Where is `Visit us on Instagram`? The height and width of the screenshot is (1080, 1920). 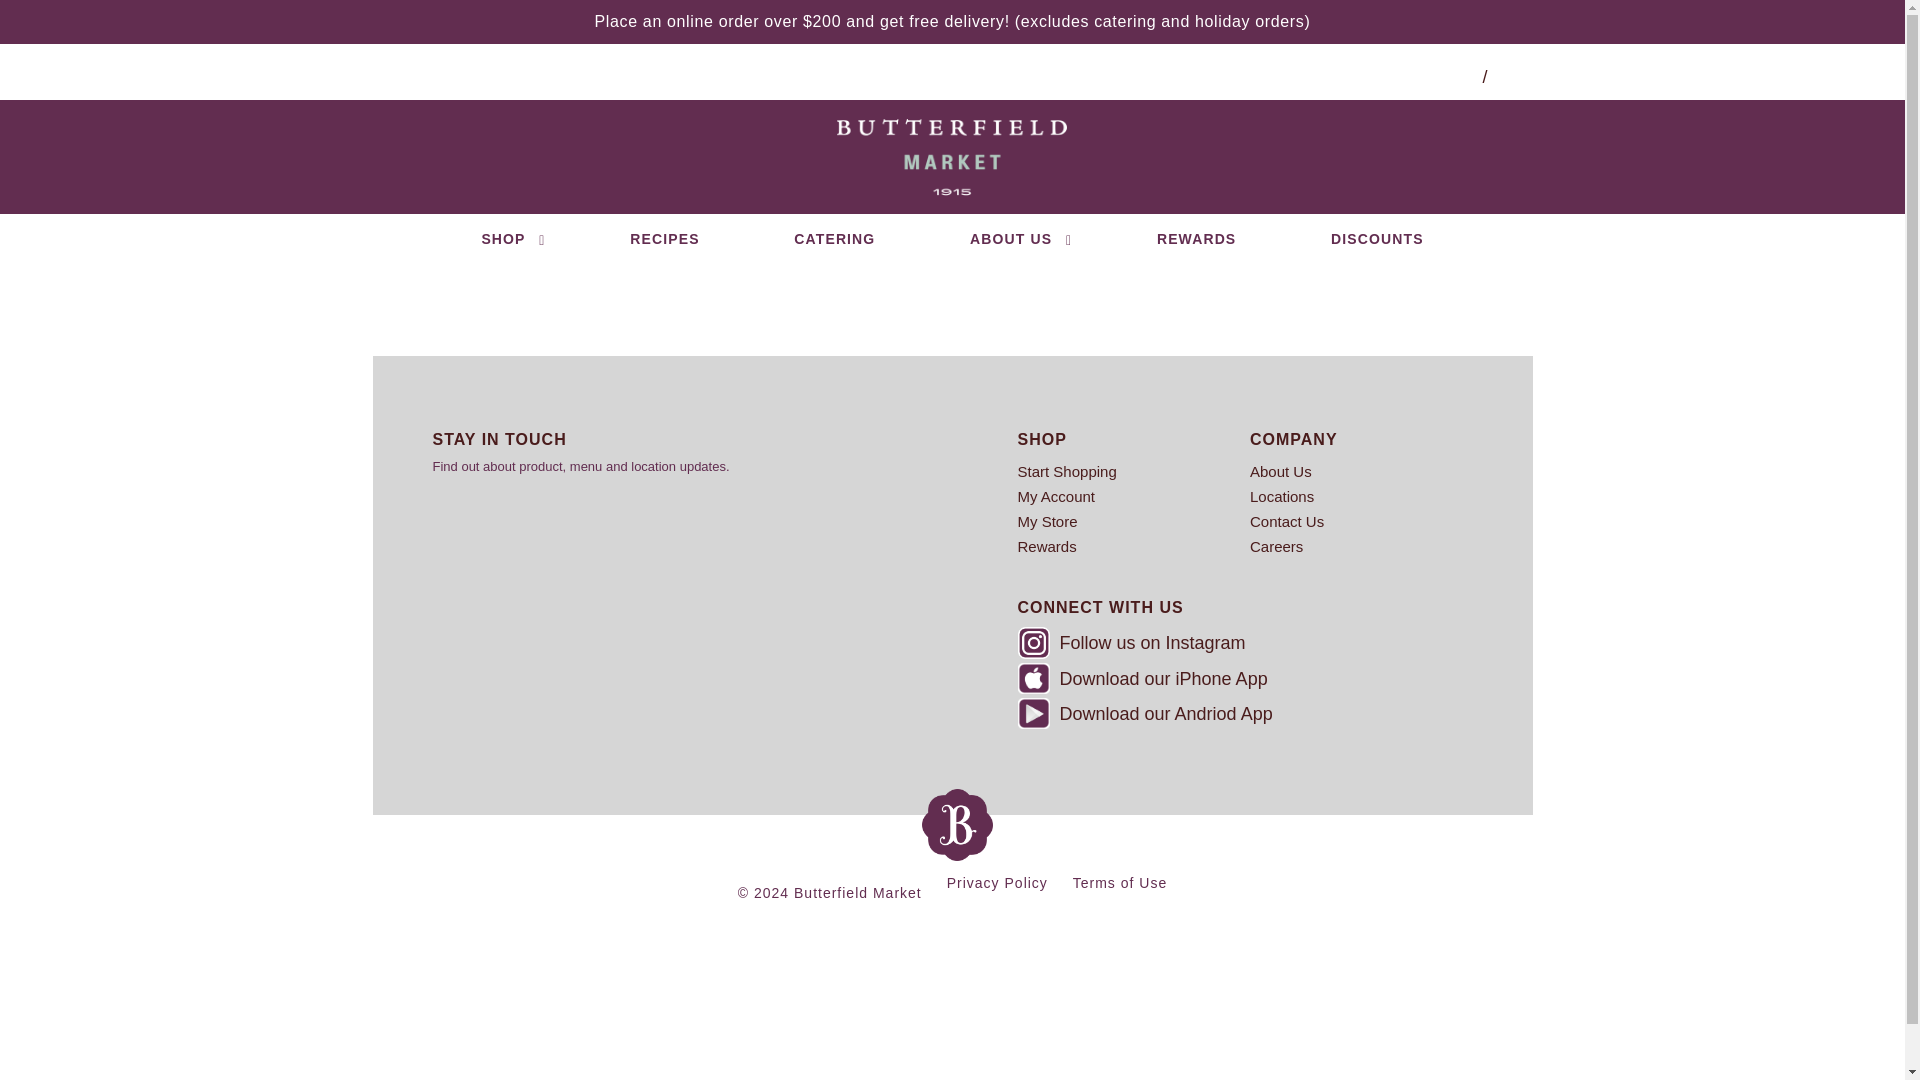 Visit us on Instagram is located at coordinates (1034, 642).